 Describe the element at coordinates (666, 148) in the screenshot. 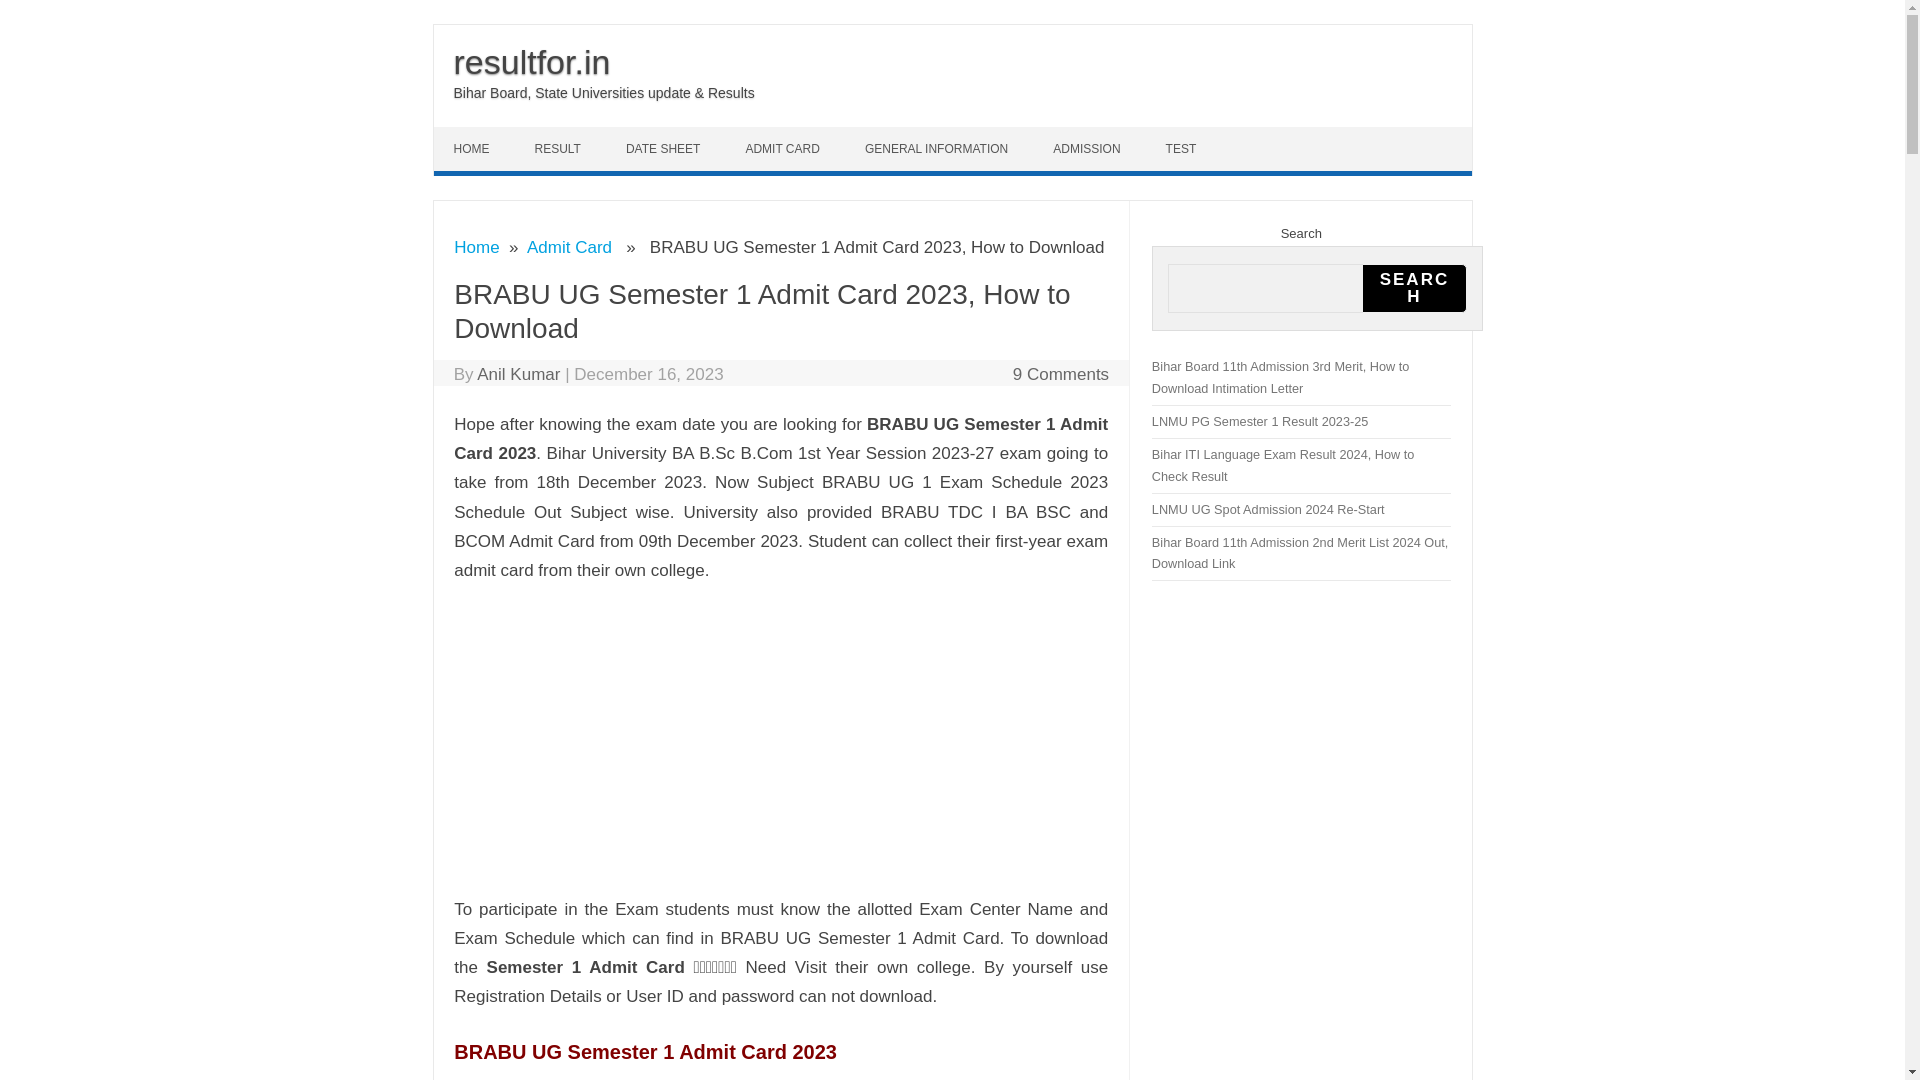

I see `DATE SHEET` at that location.